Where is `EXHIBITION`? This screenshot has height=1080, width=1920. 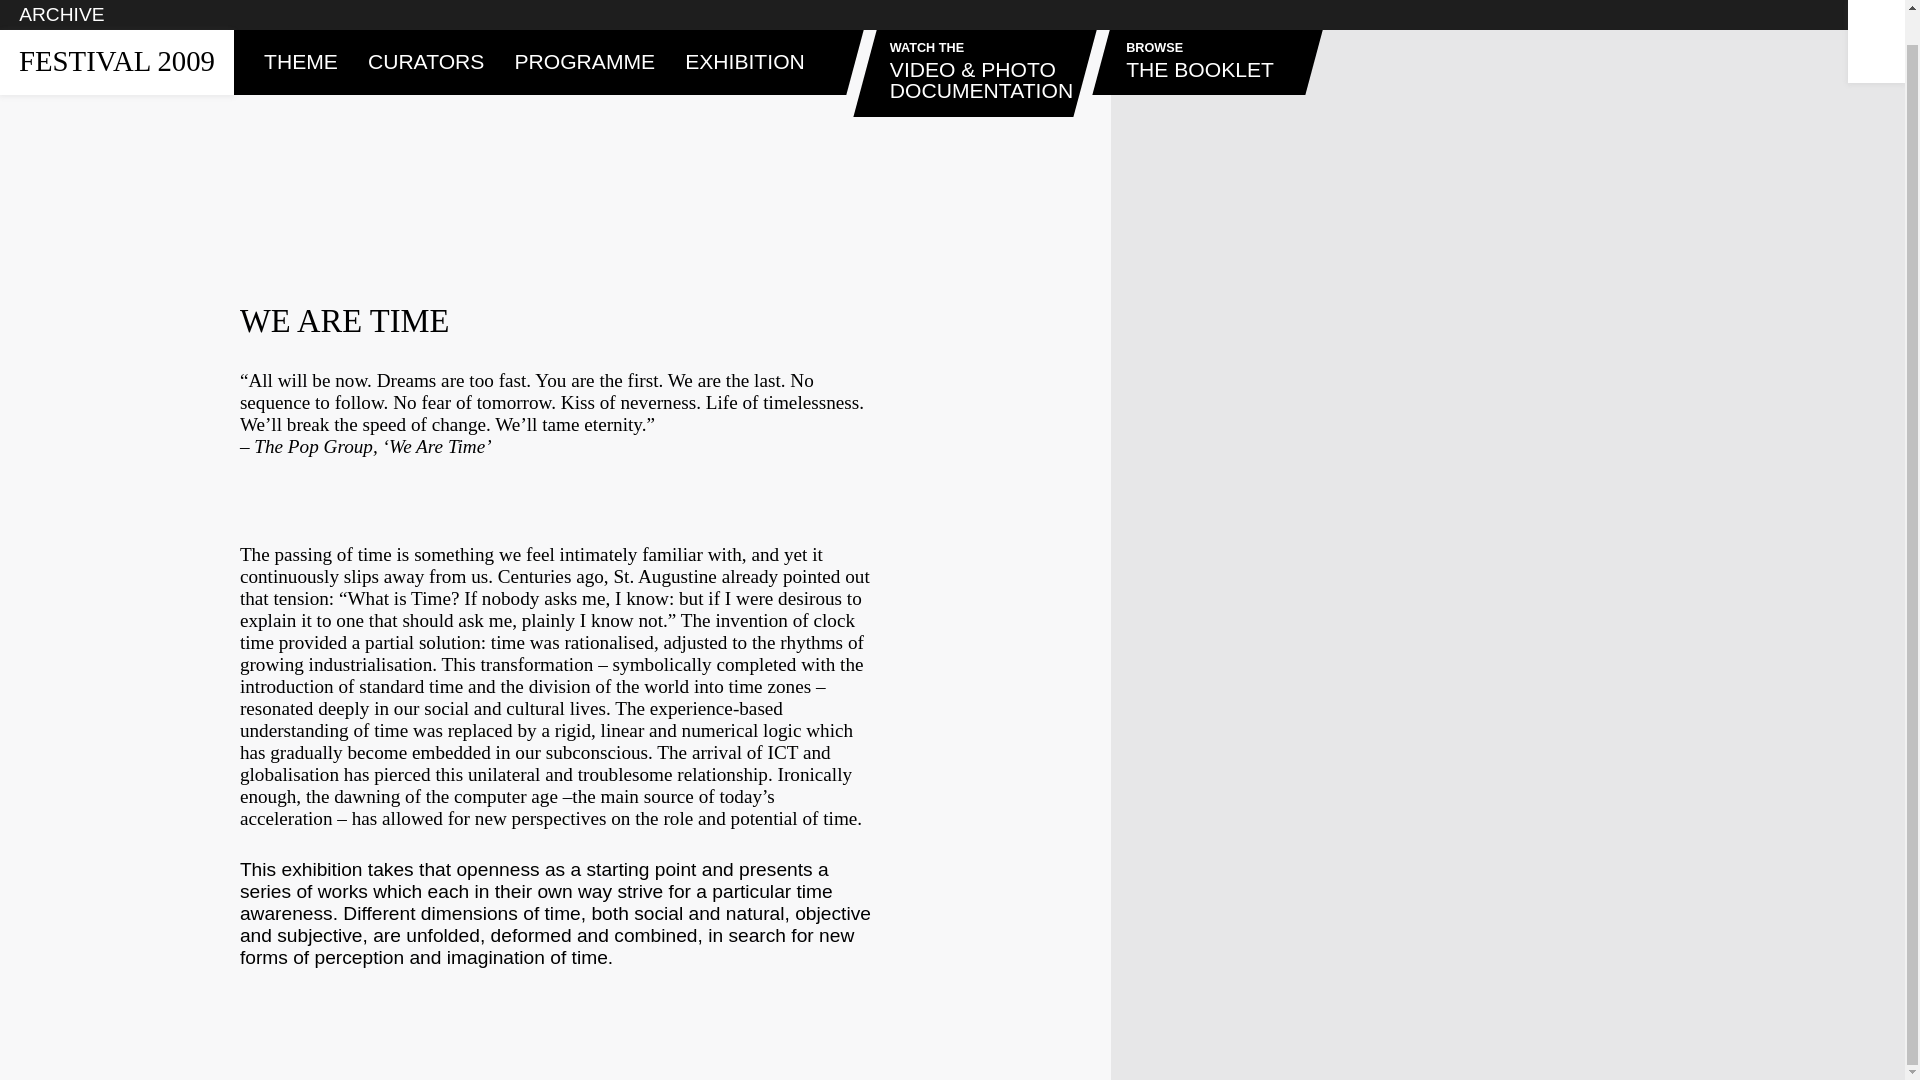 EXHIBITION is located at coordinates (584, 30).